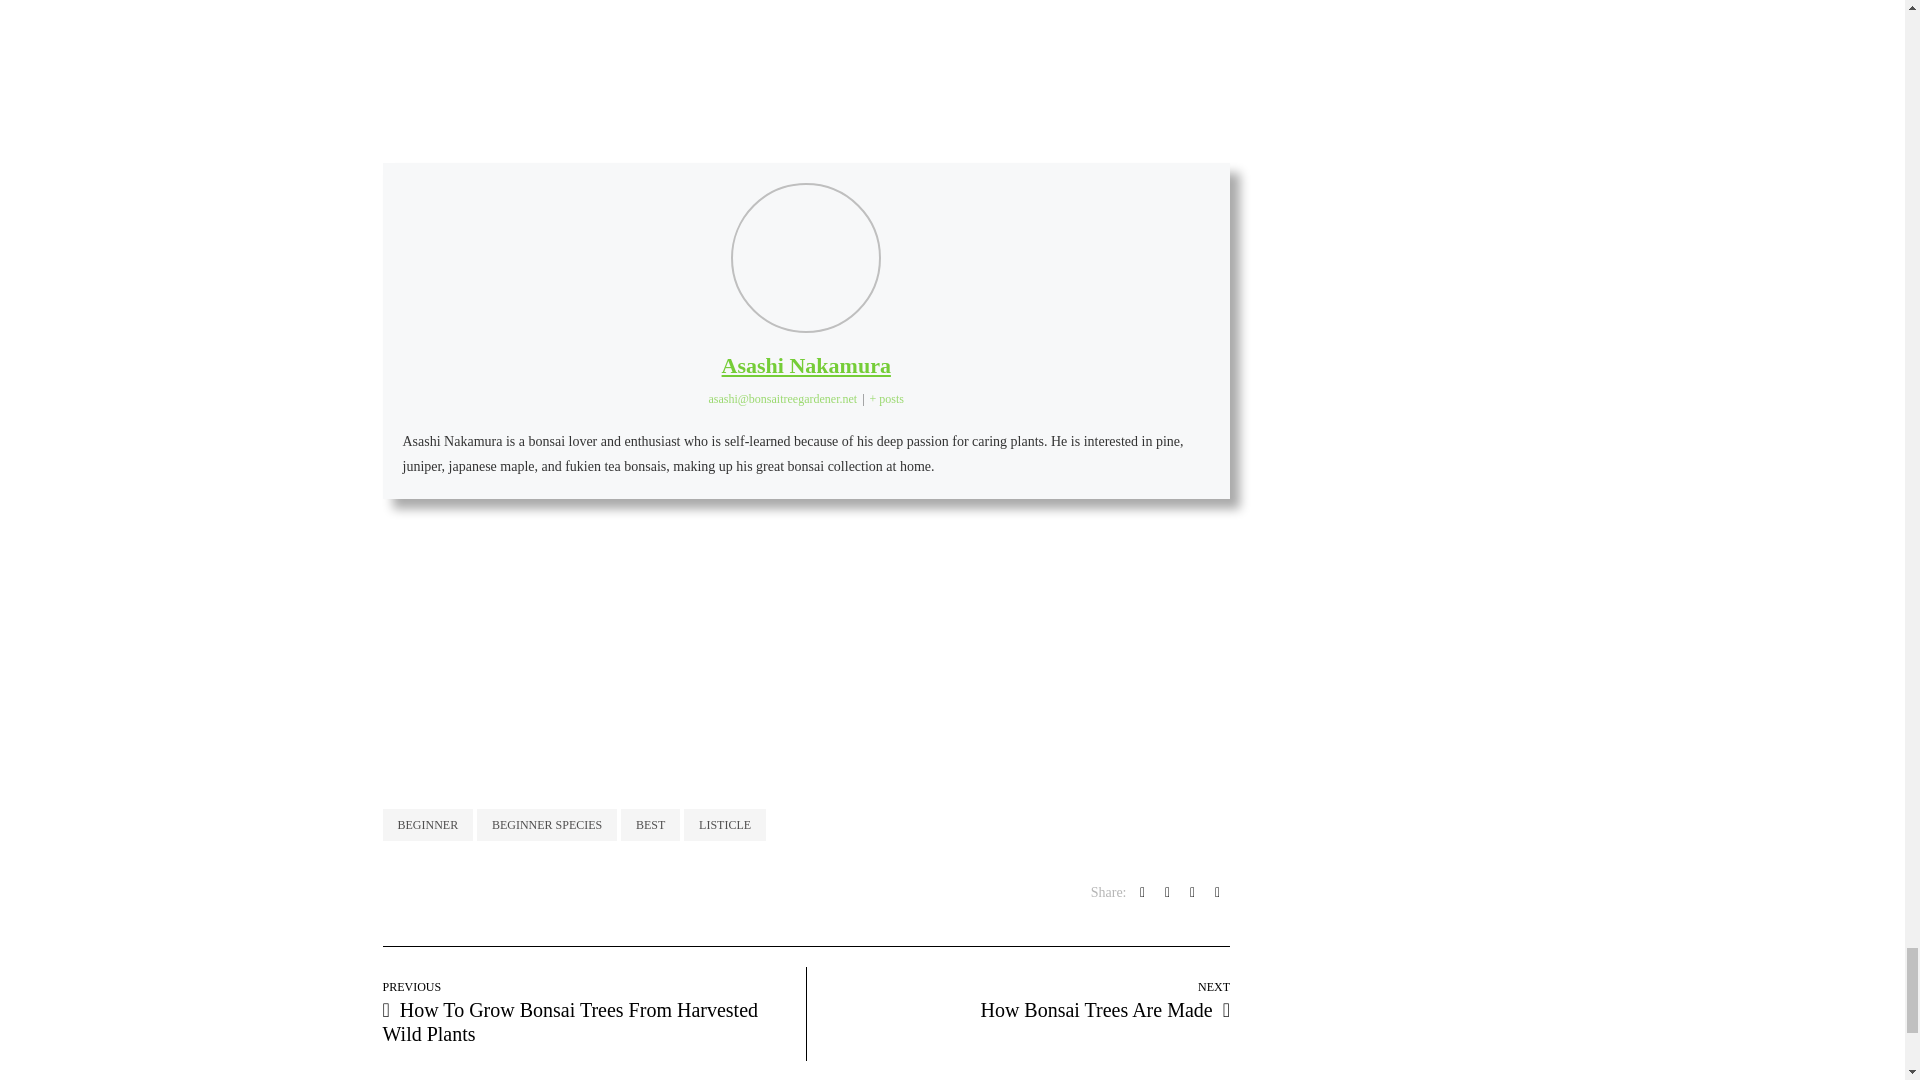 The height and width of the screenshot is (1080, 1920). Describe the element at coordinates (1192, 892) in the screenshot. I see `Share with LinkedIn` at that location.